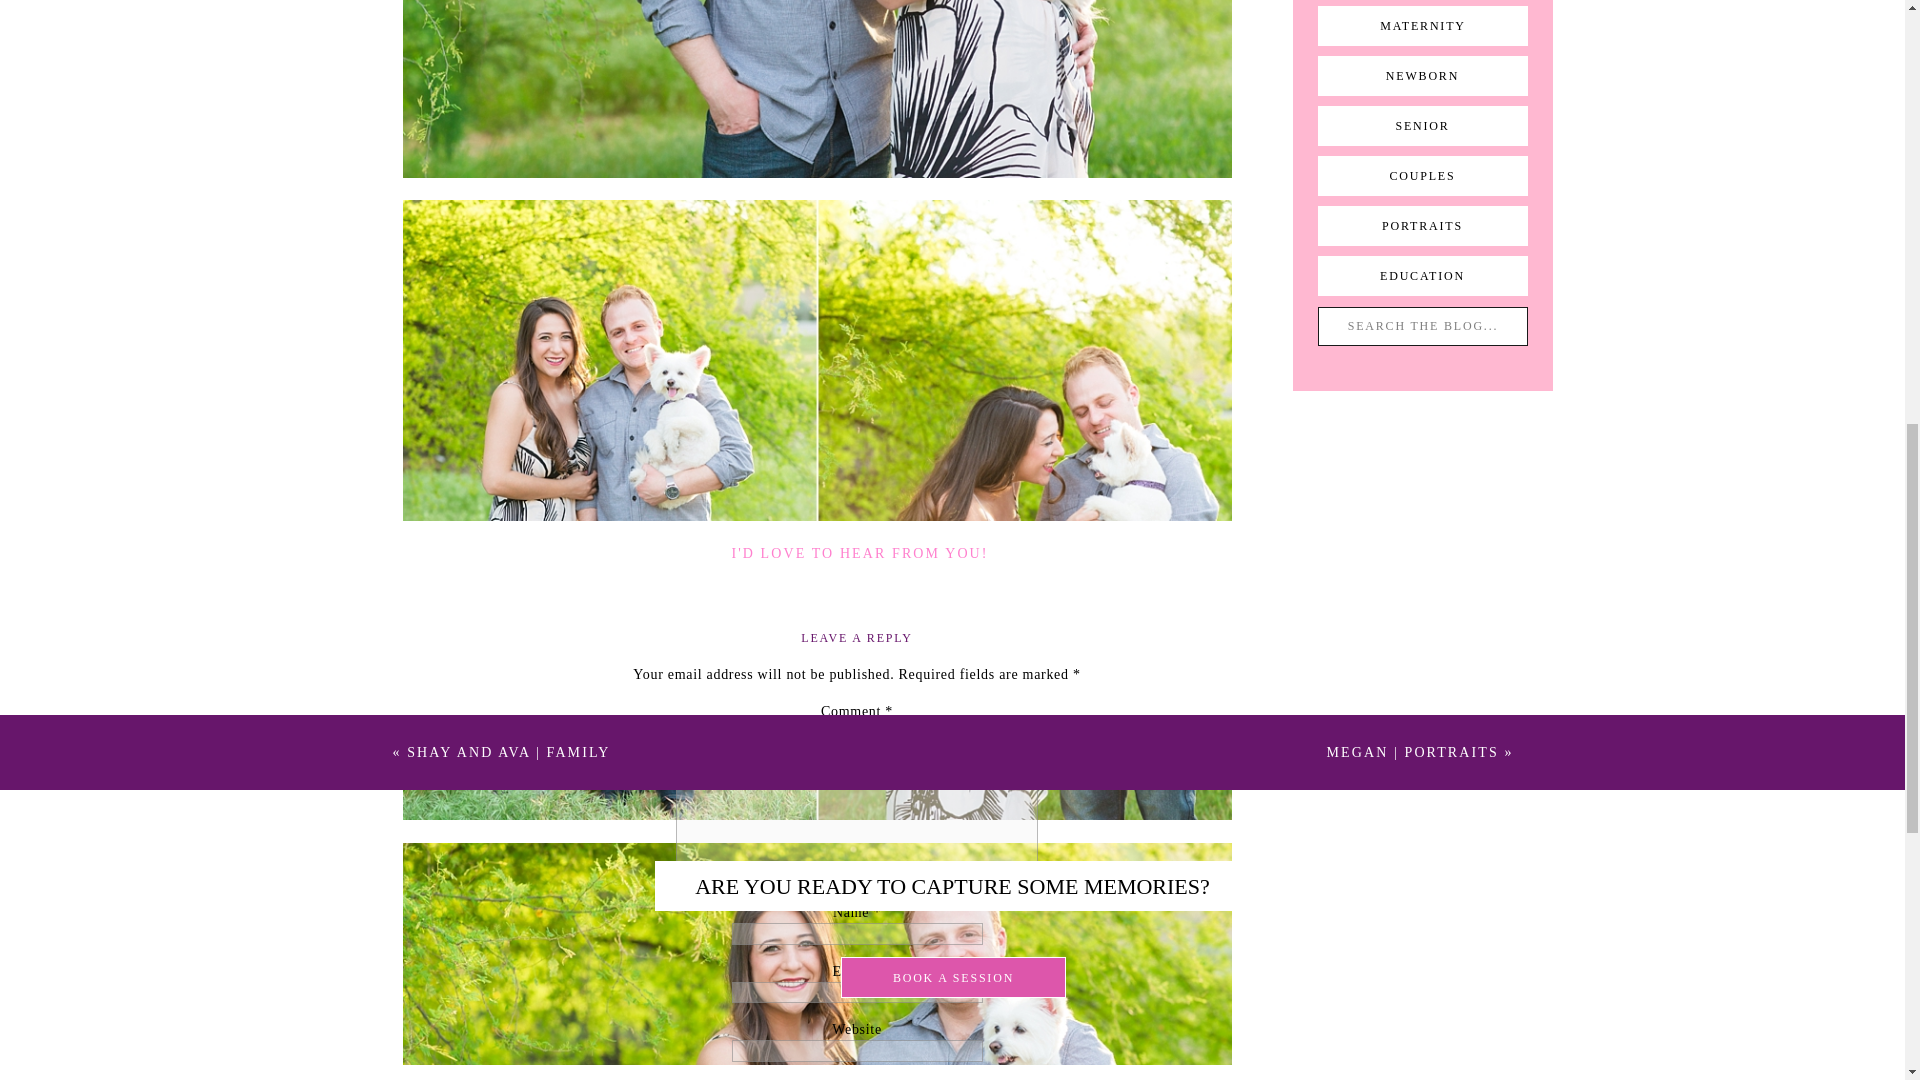 The height and width of the screenshot is (1080, 1920). I want to click on NEWBORN, so click(1423, 76).